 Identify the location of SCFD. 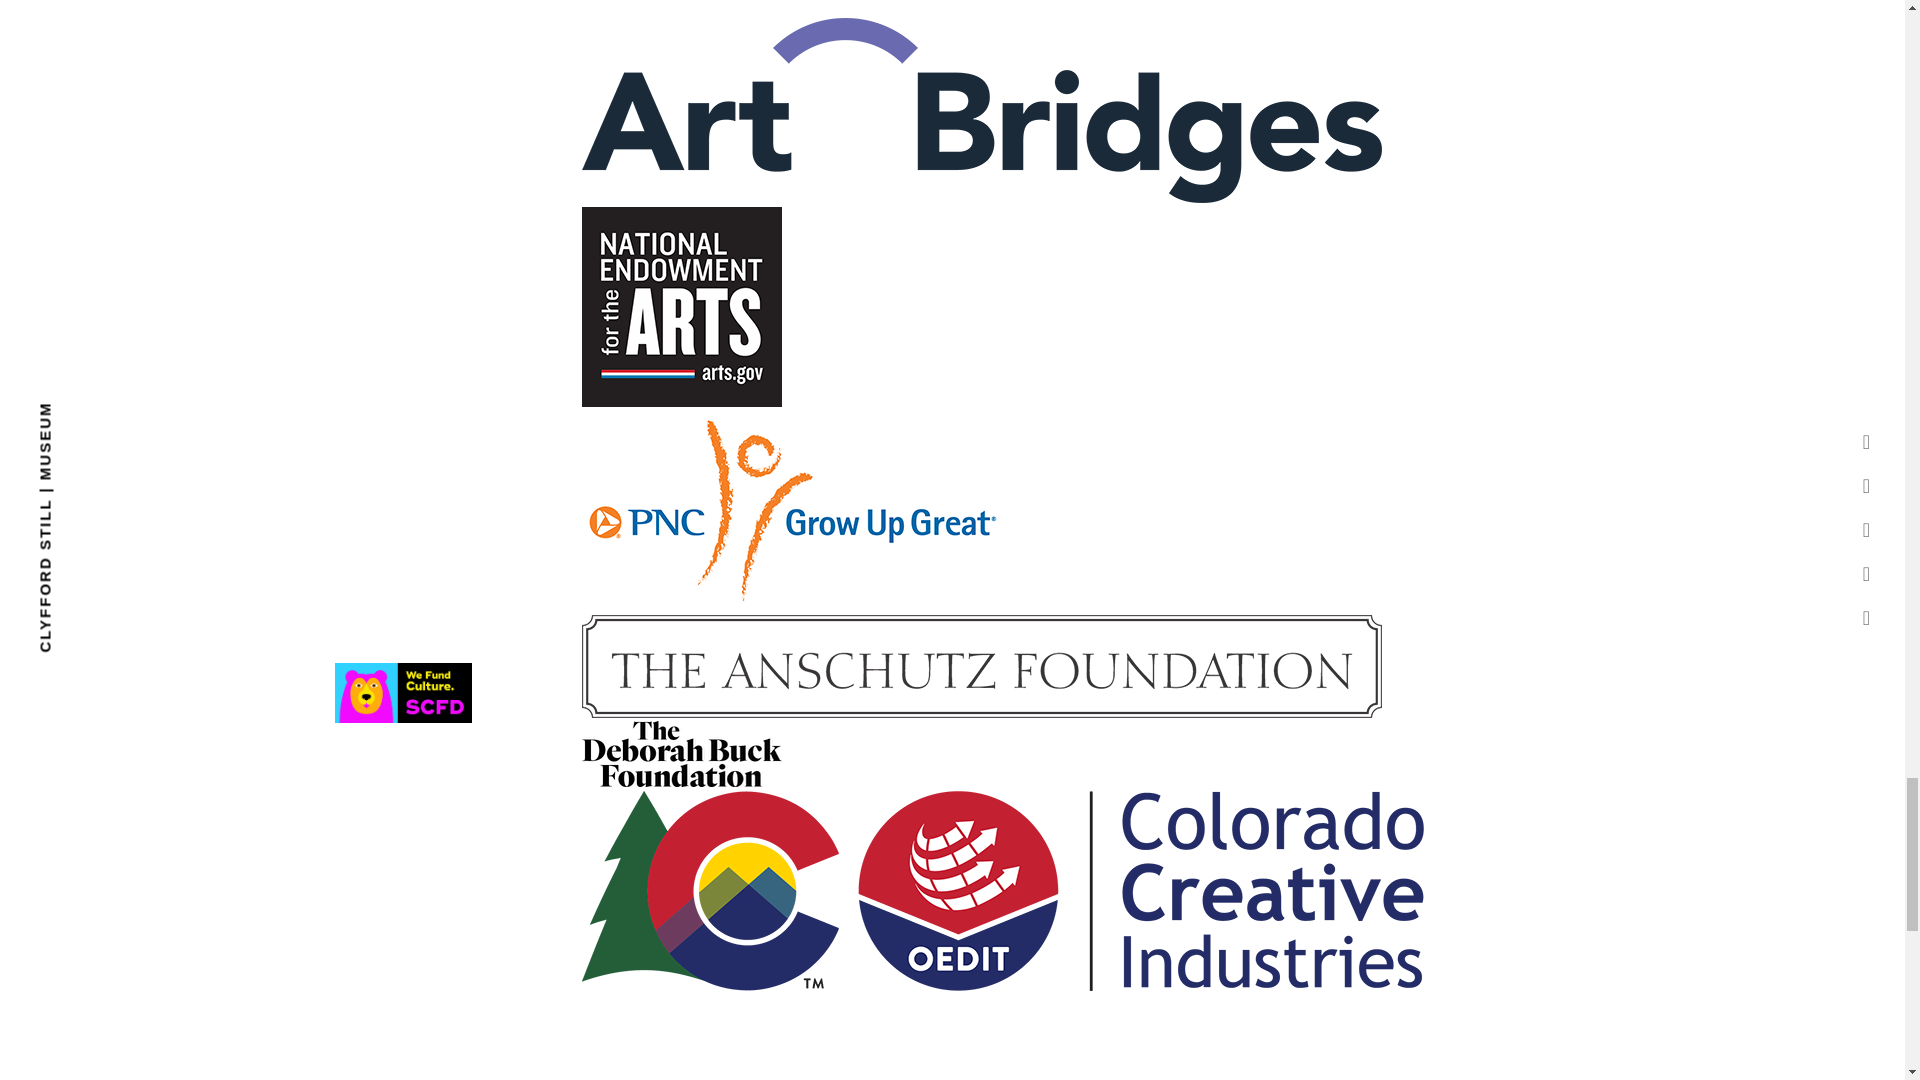
(403, 692).